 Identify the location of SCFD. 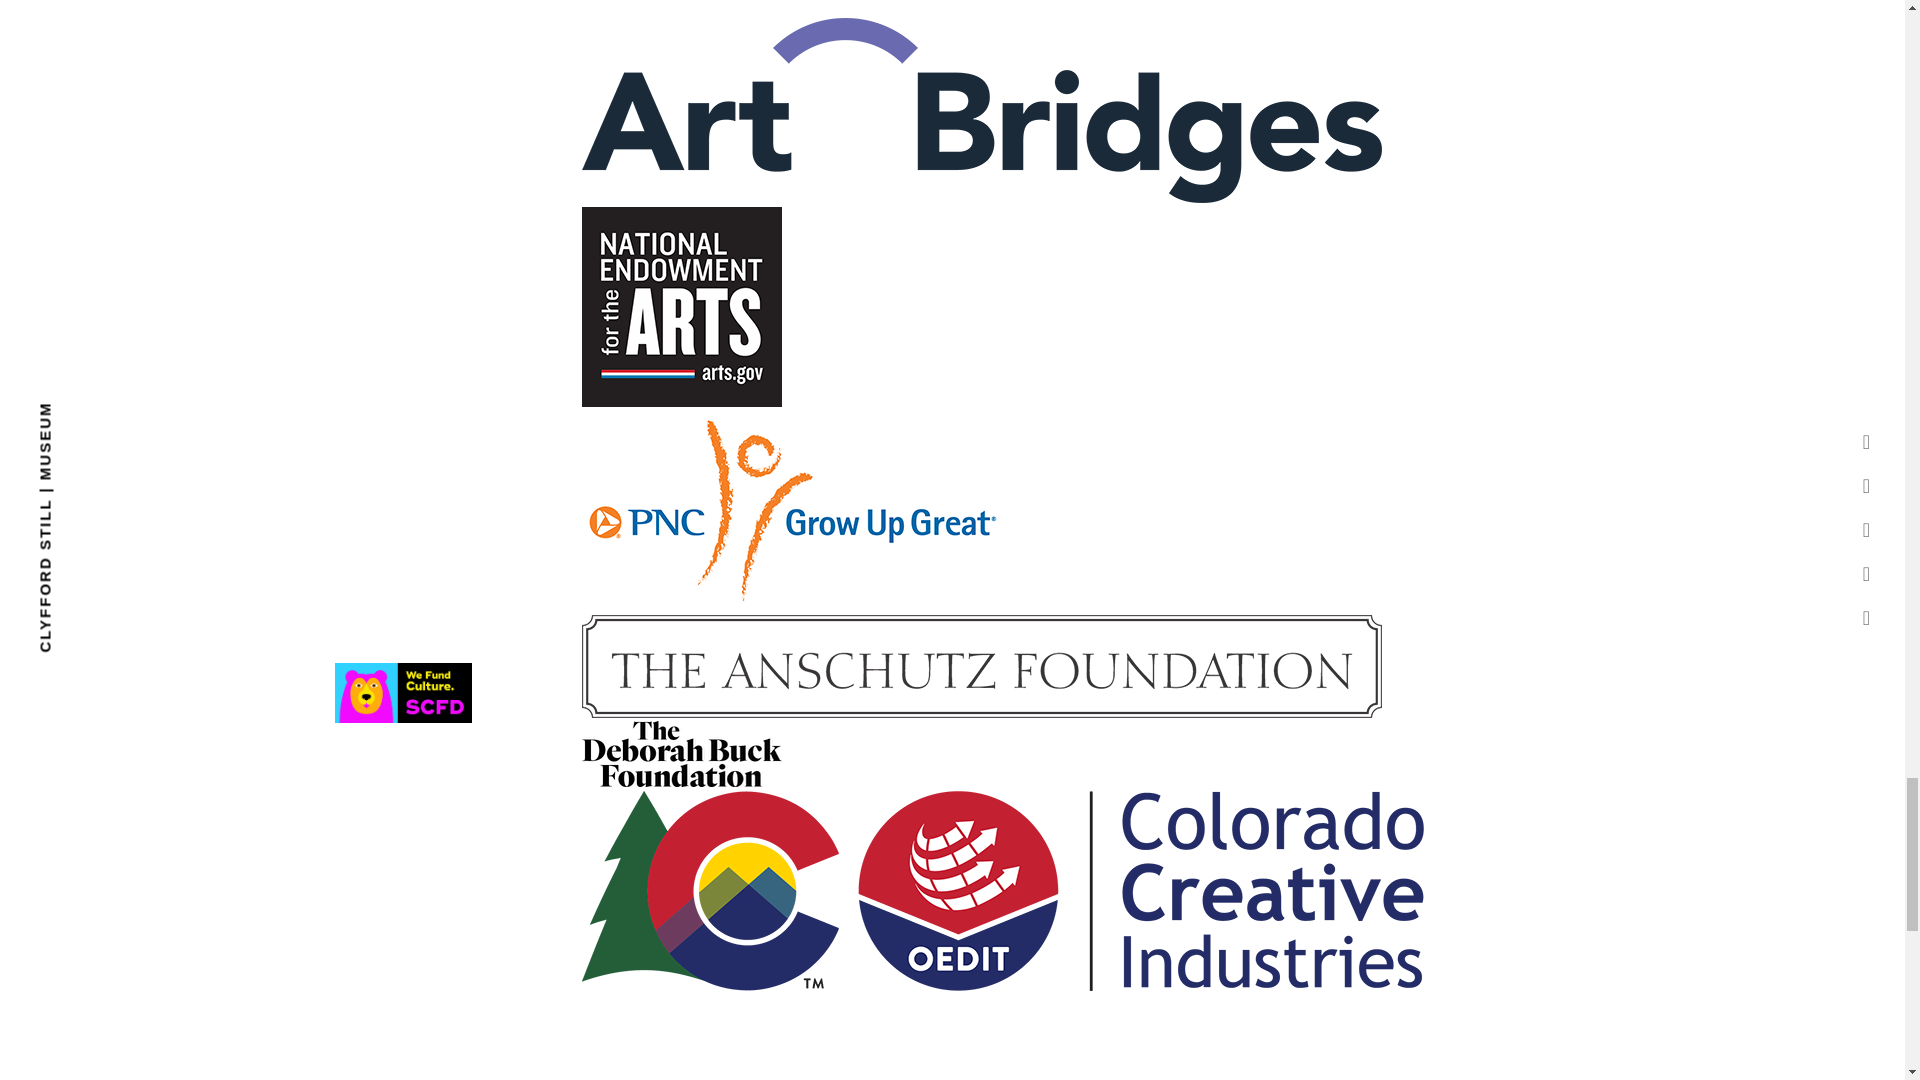
(403, 692).